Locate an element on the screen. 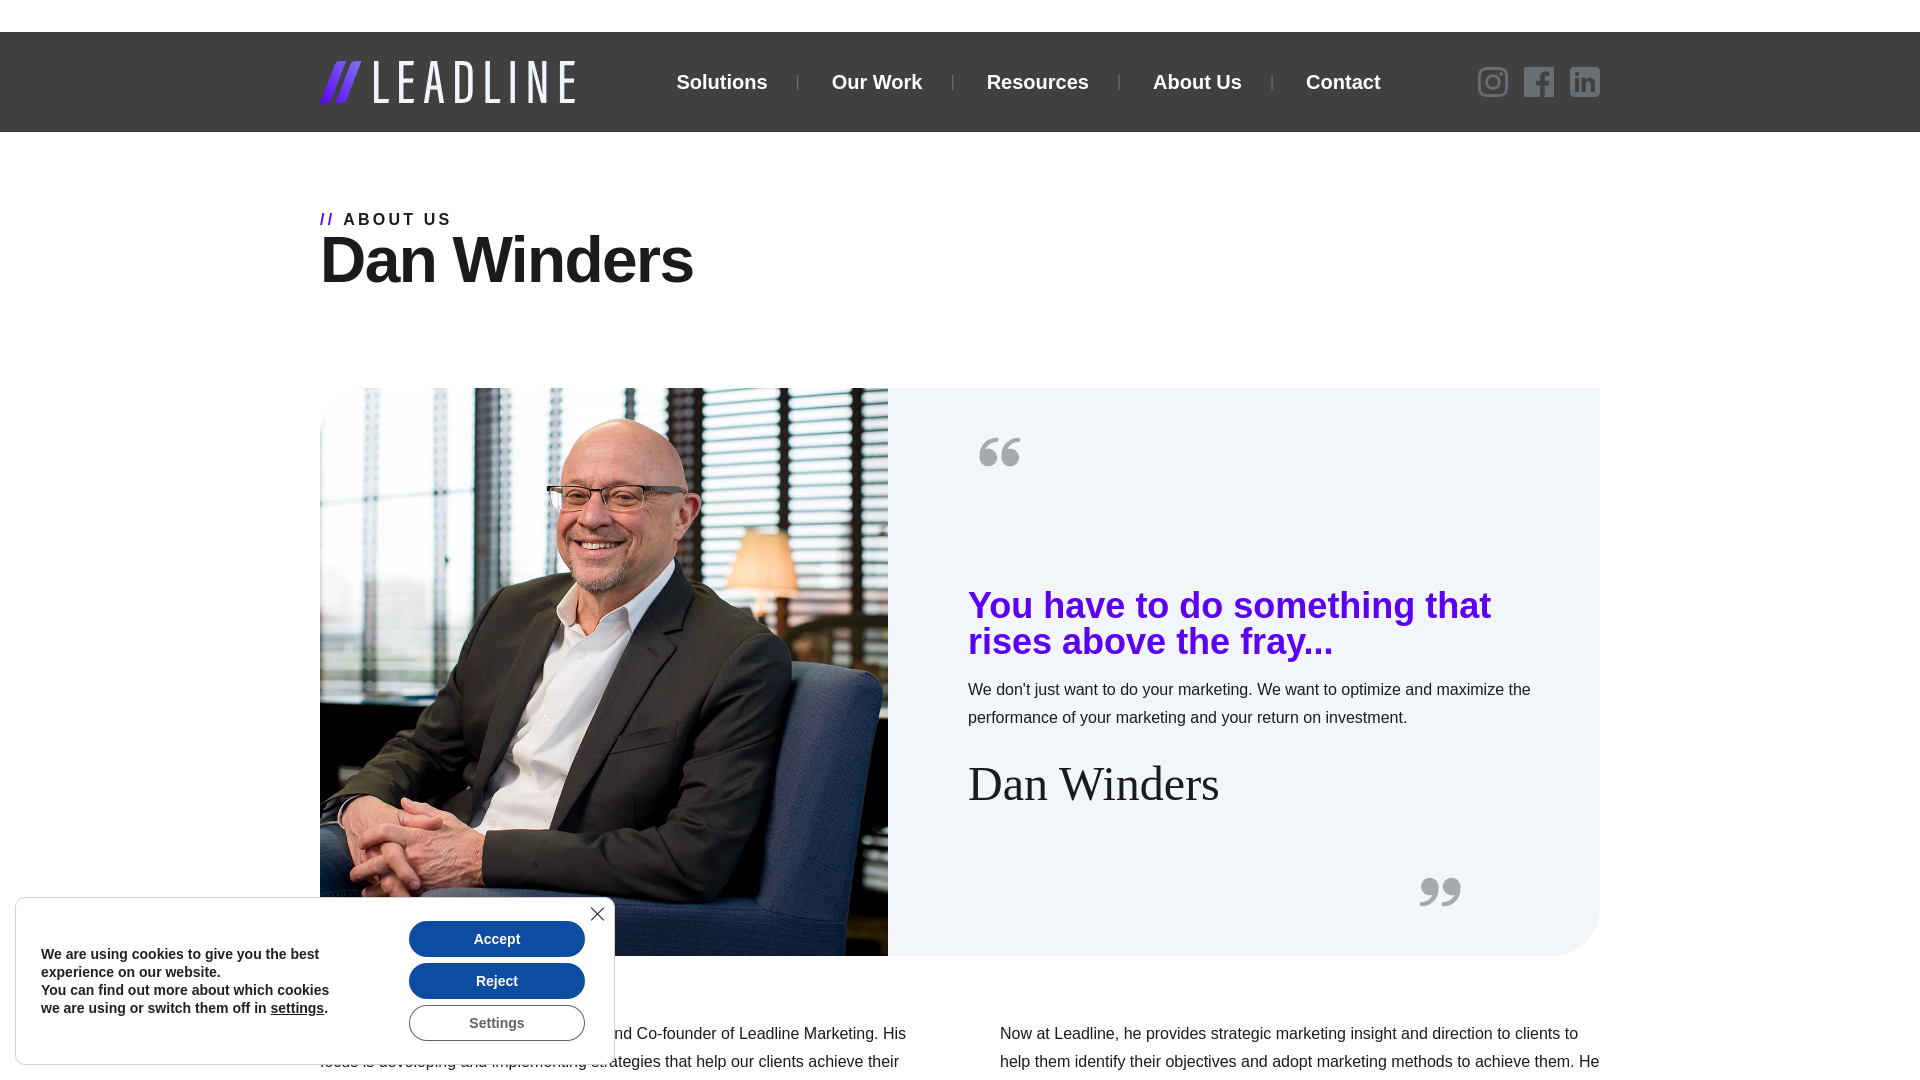  Our Work is located at coordinates (875, 82).